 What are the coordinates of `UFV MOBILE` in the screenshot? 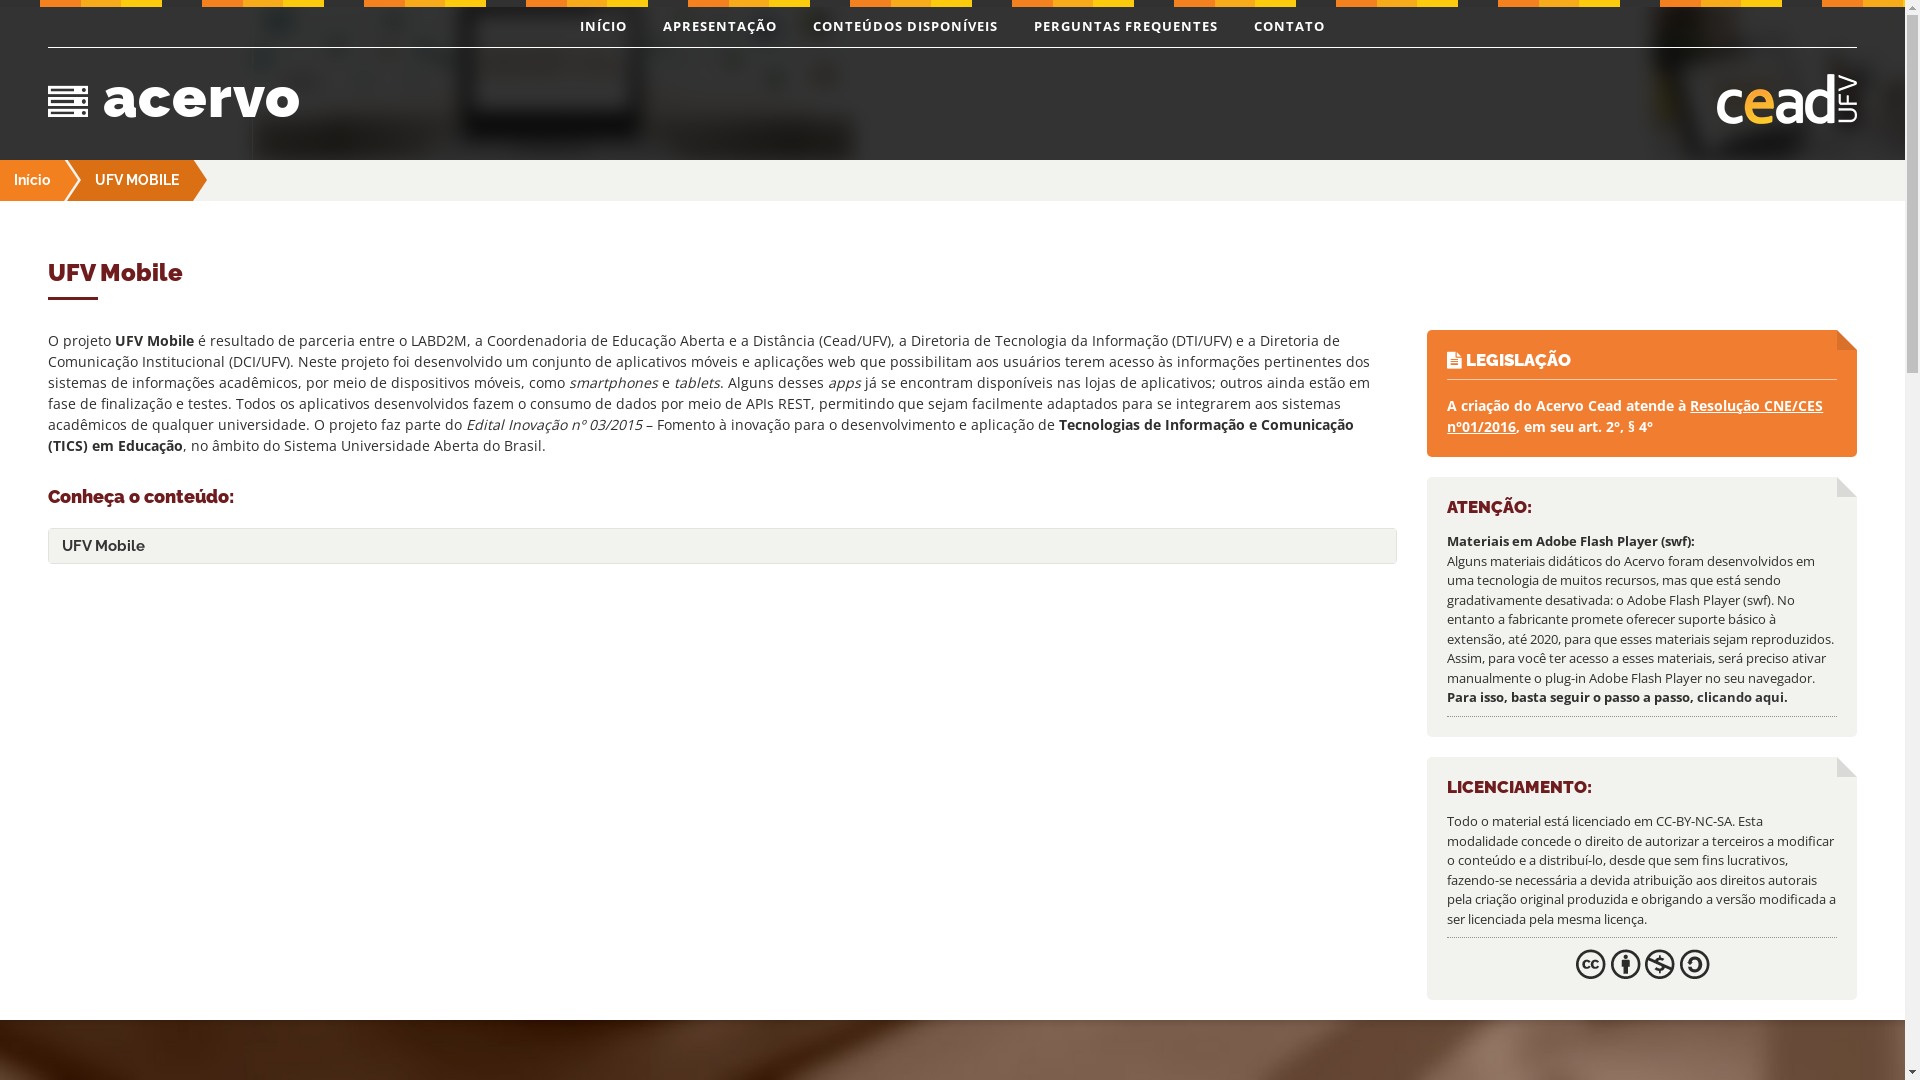 It's located at (137, 180).